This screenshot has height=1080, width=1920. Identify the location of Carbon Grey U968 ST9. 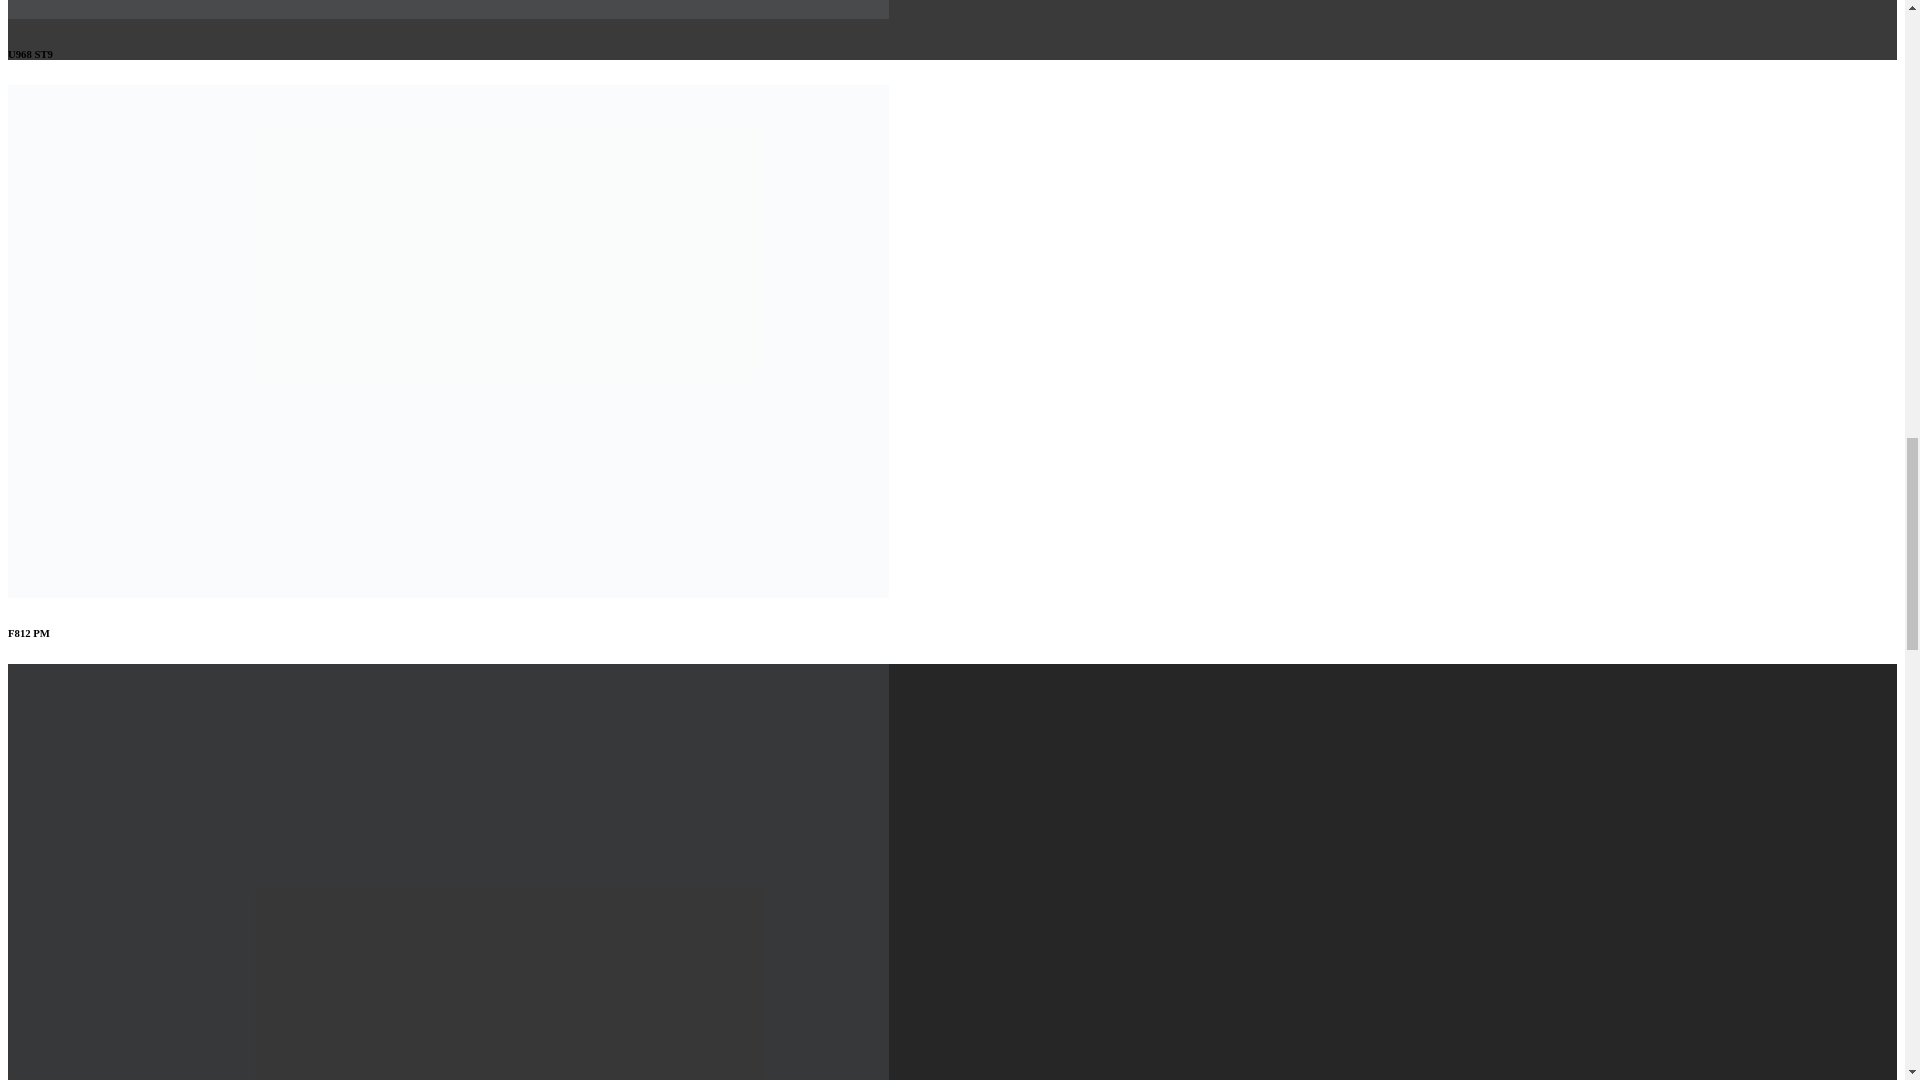
(448, 13).